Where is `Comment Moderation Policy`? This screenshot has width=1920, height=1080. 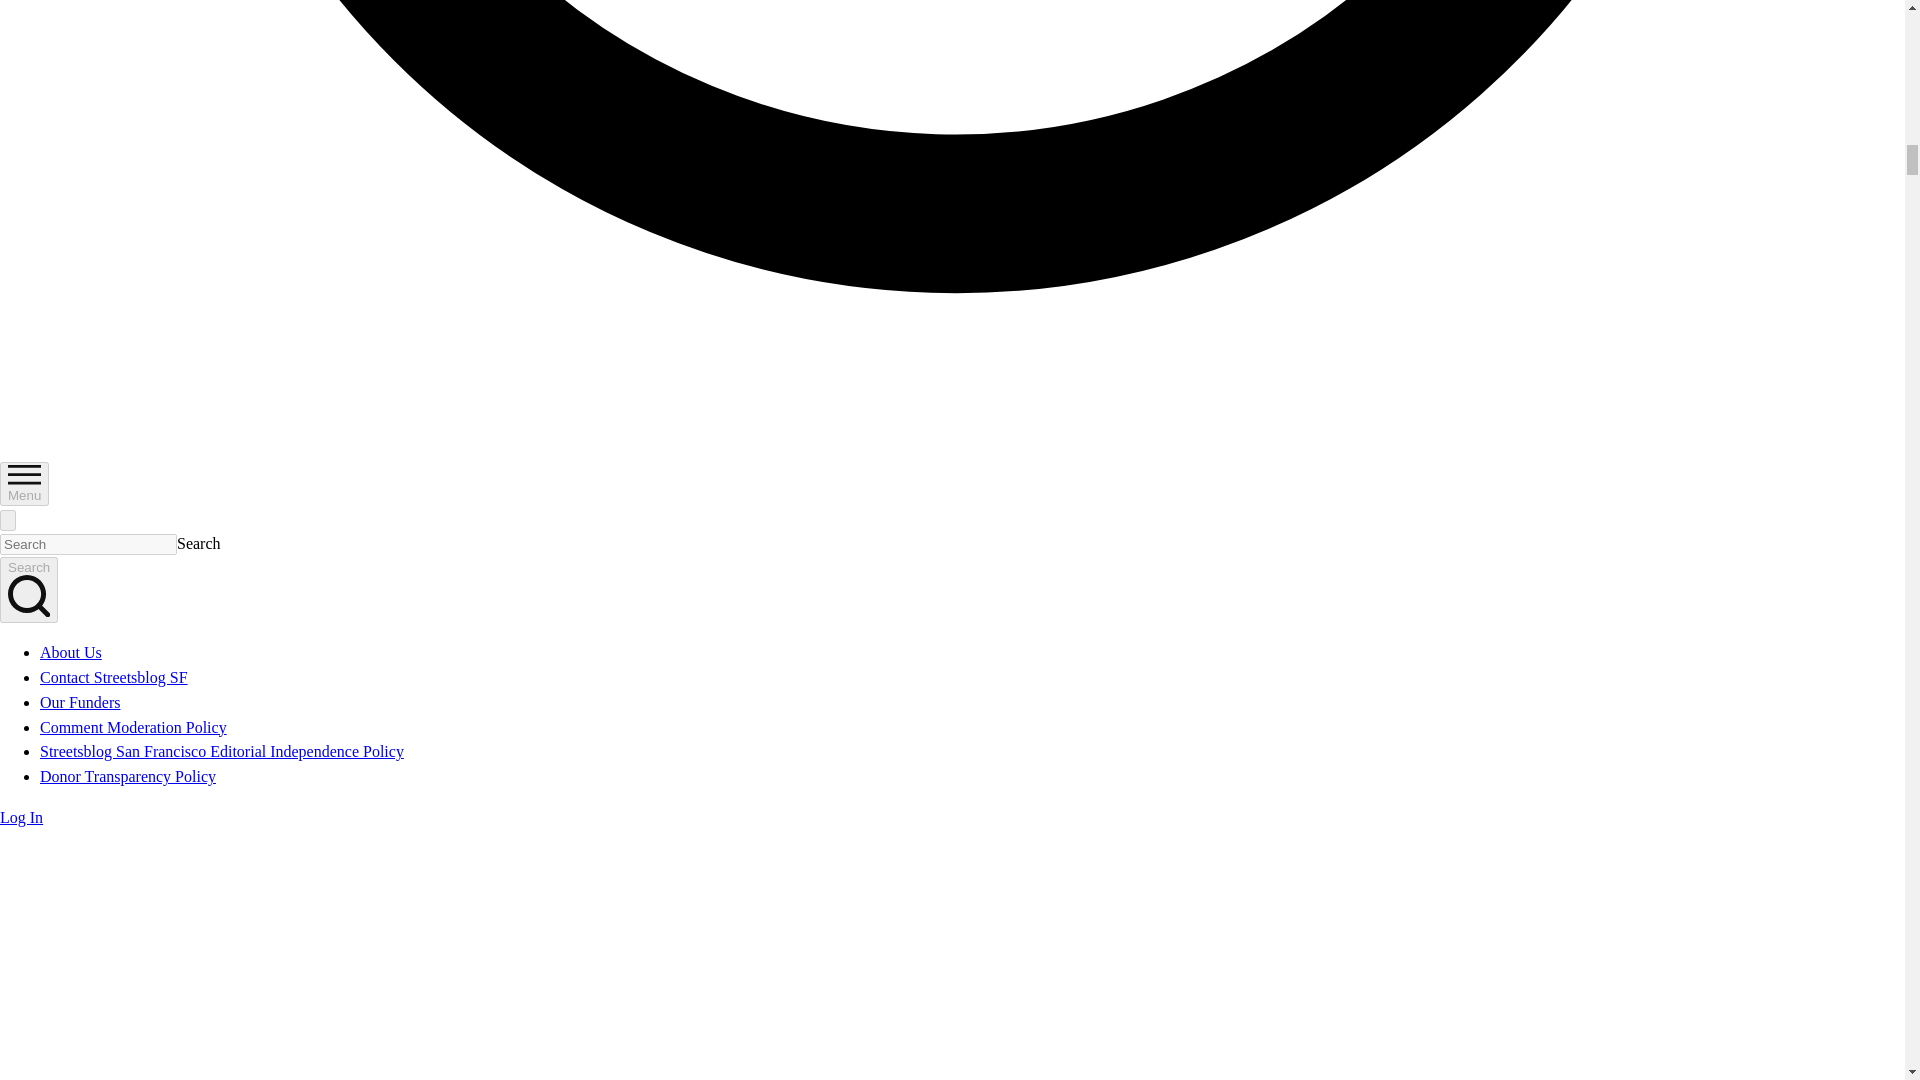 Comment Moderation Policy is located at coordinates (133, 727).